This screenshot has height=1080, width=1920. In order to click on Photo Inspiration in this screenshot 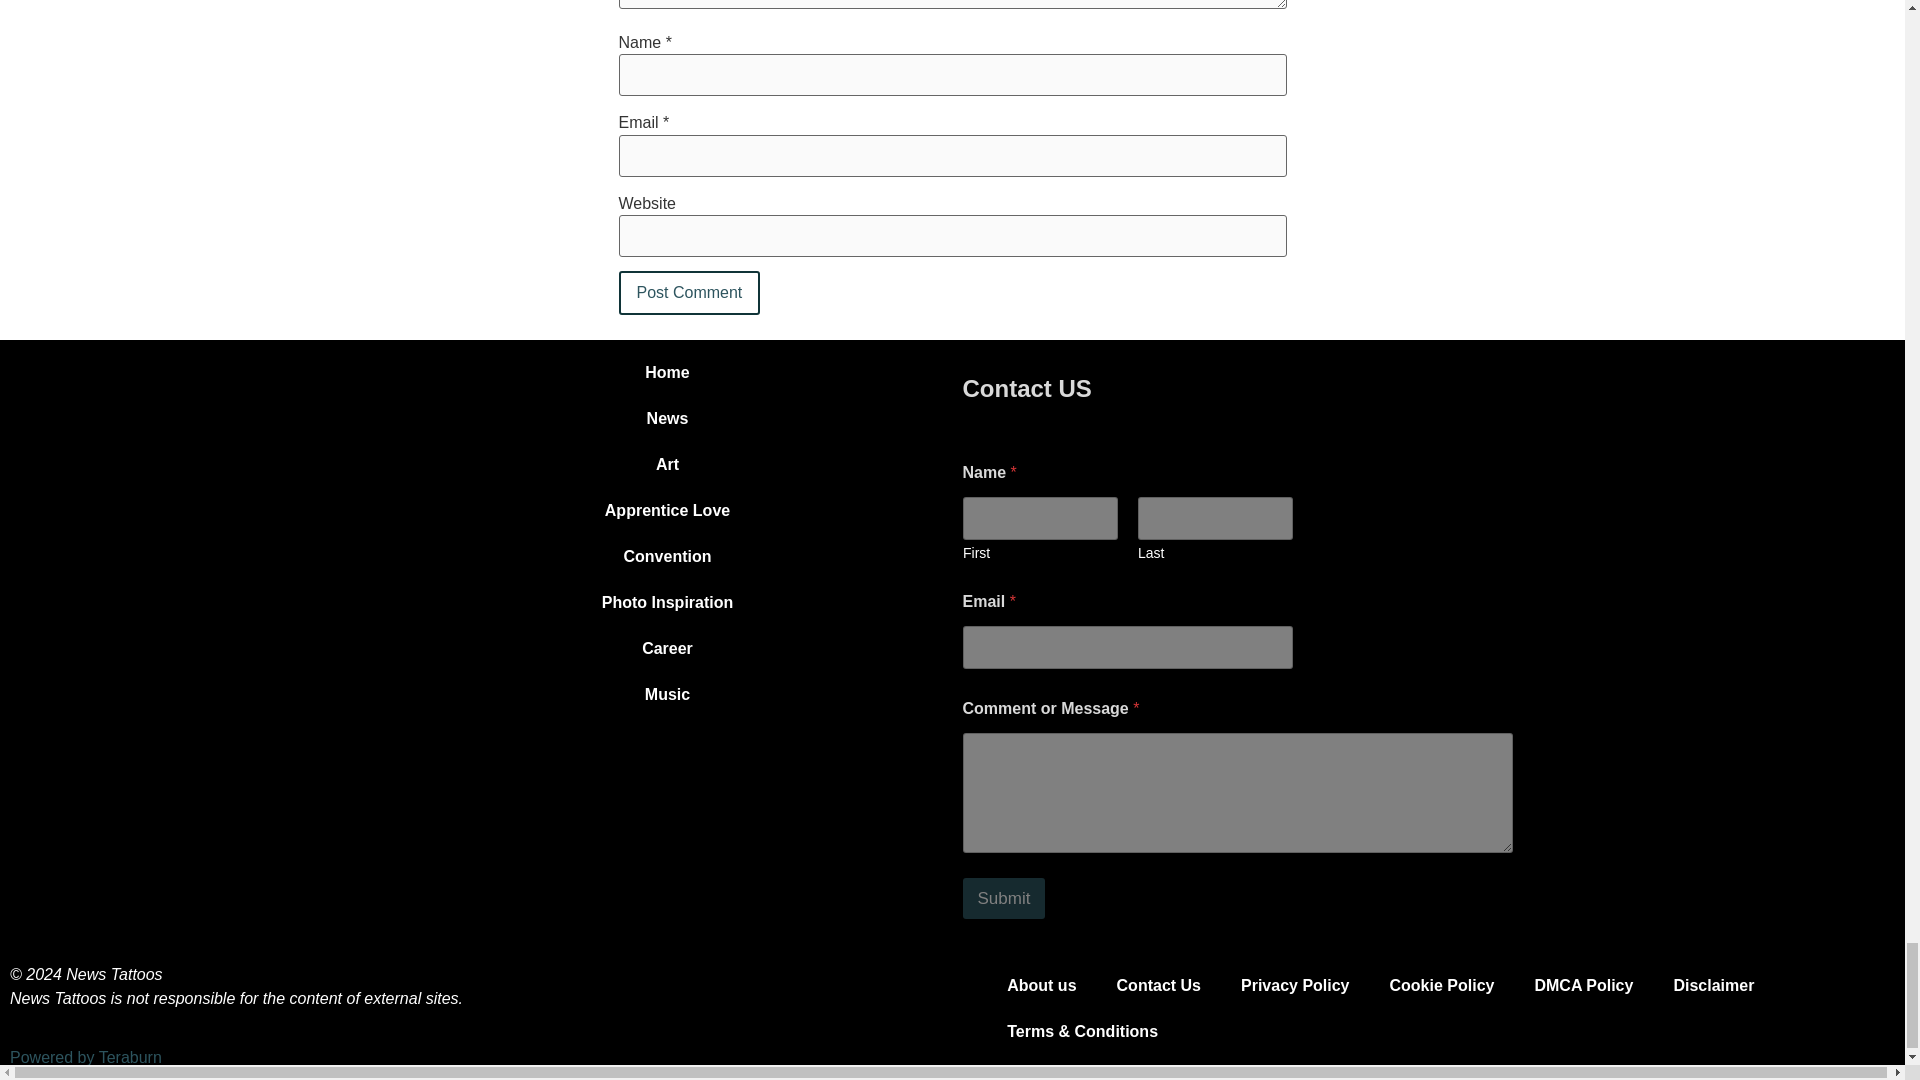, I will do `click(666, 602)`.